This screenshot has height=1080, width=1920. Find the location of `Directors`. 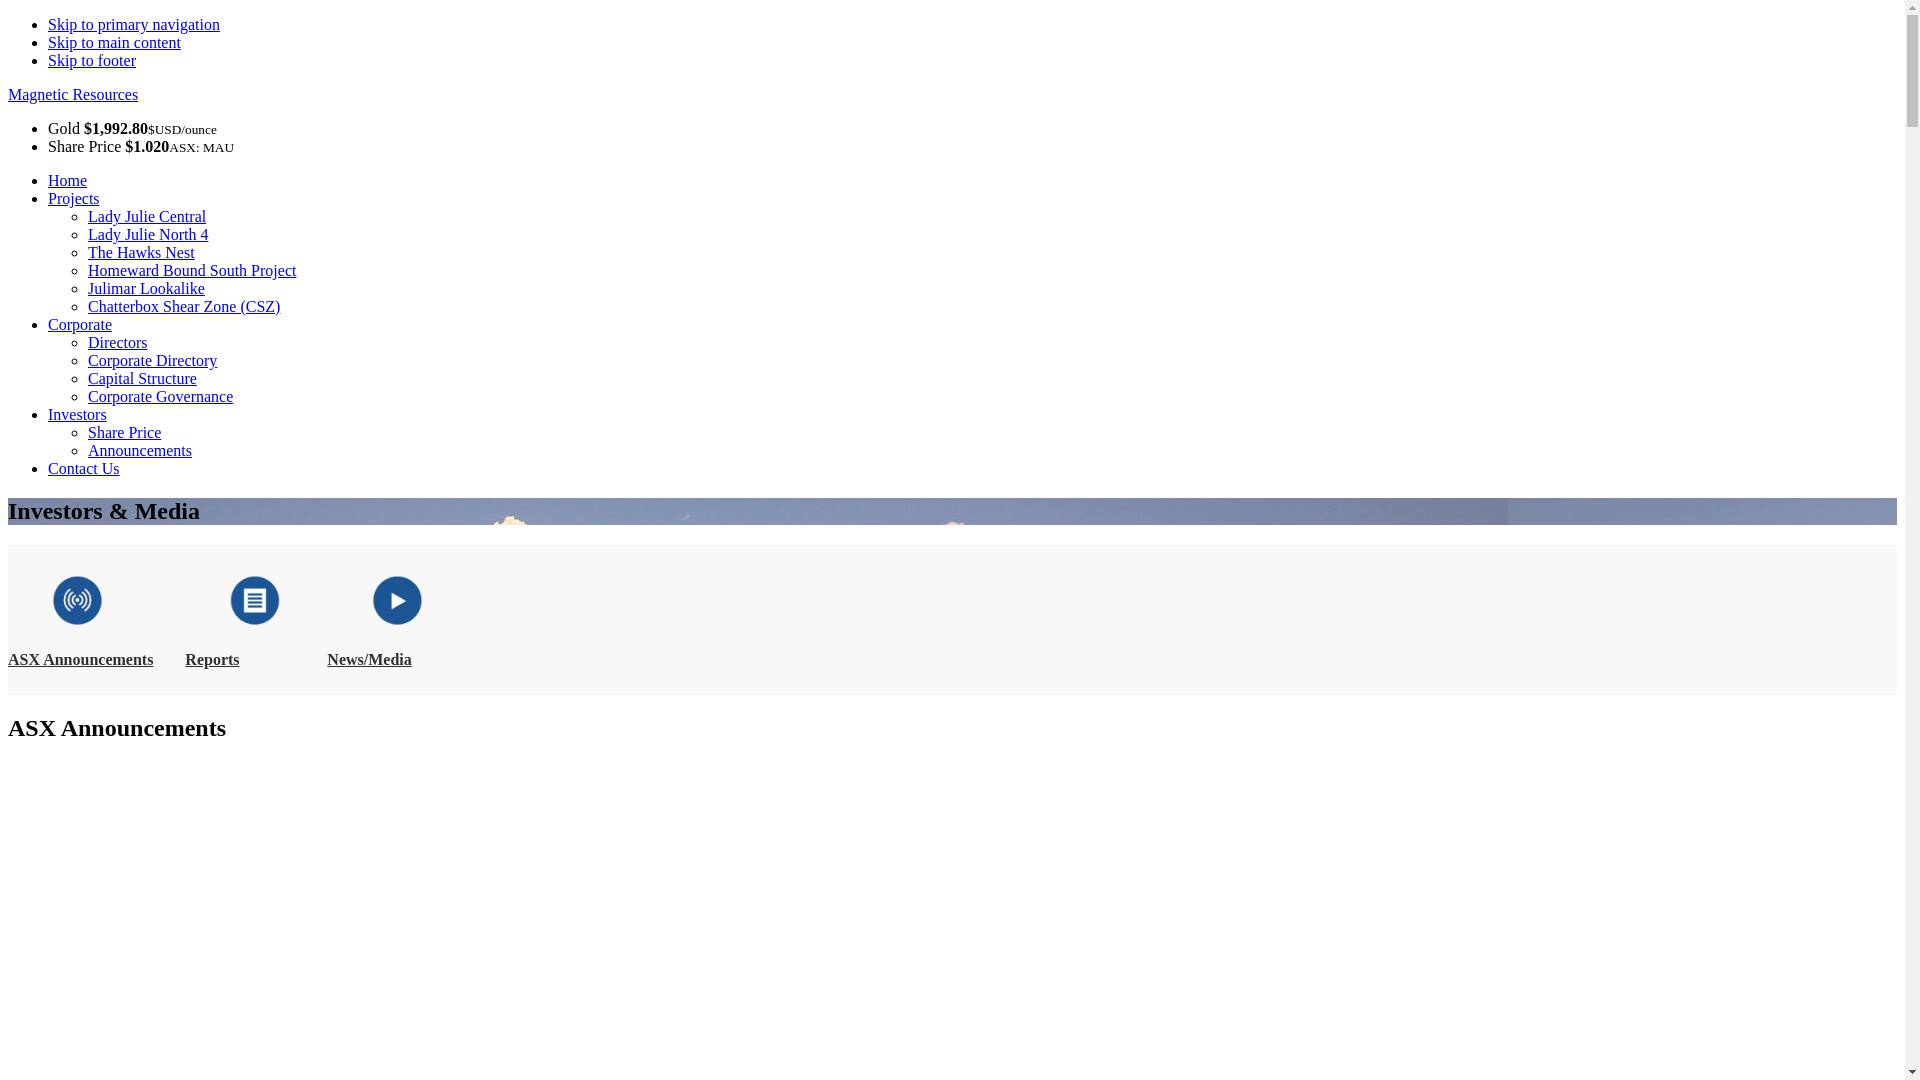

Directors is located at coordinates (118, 342).